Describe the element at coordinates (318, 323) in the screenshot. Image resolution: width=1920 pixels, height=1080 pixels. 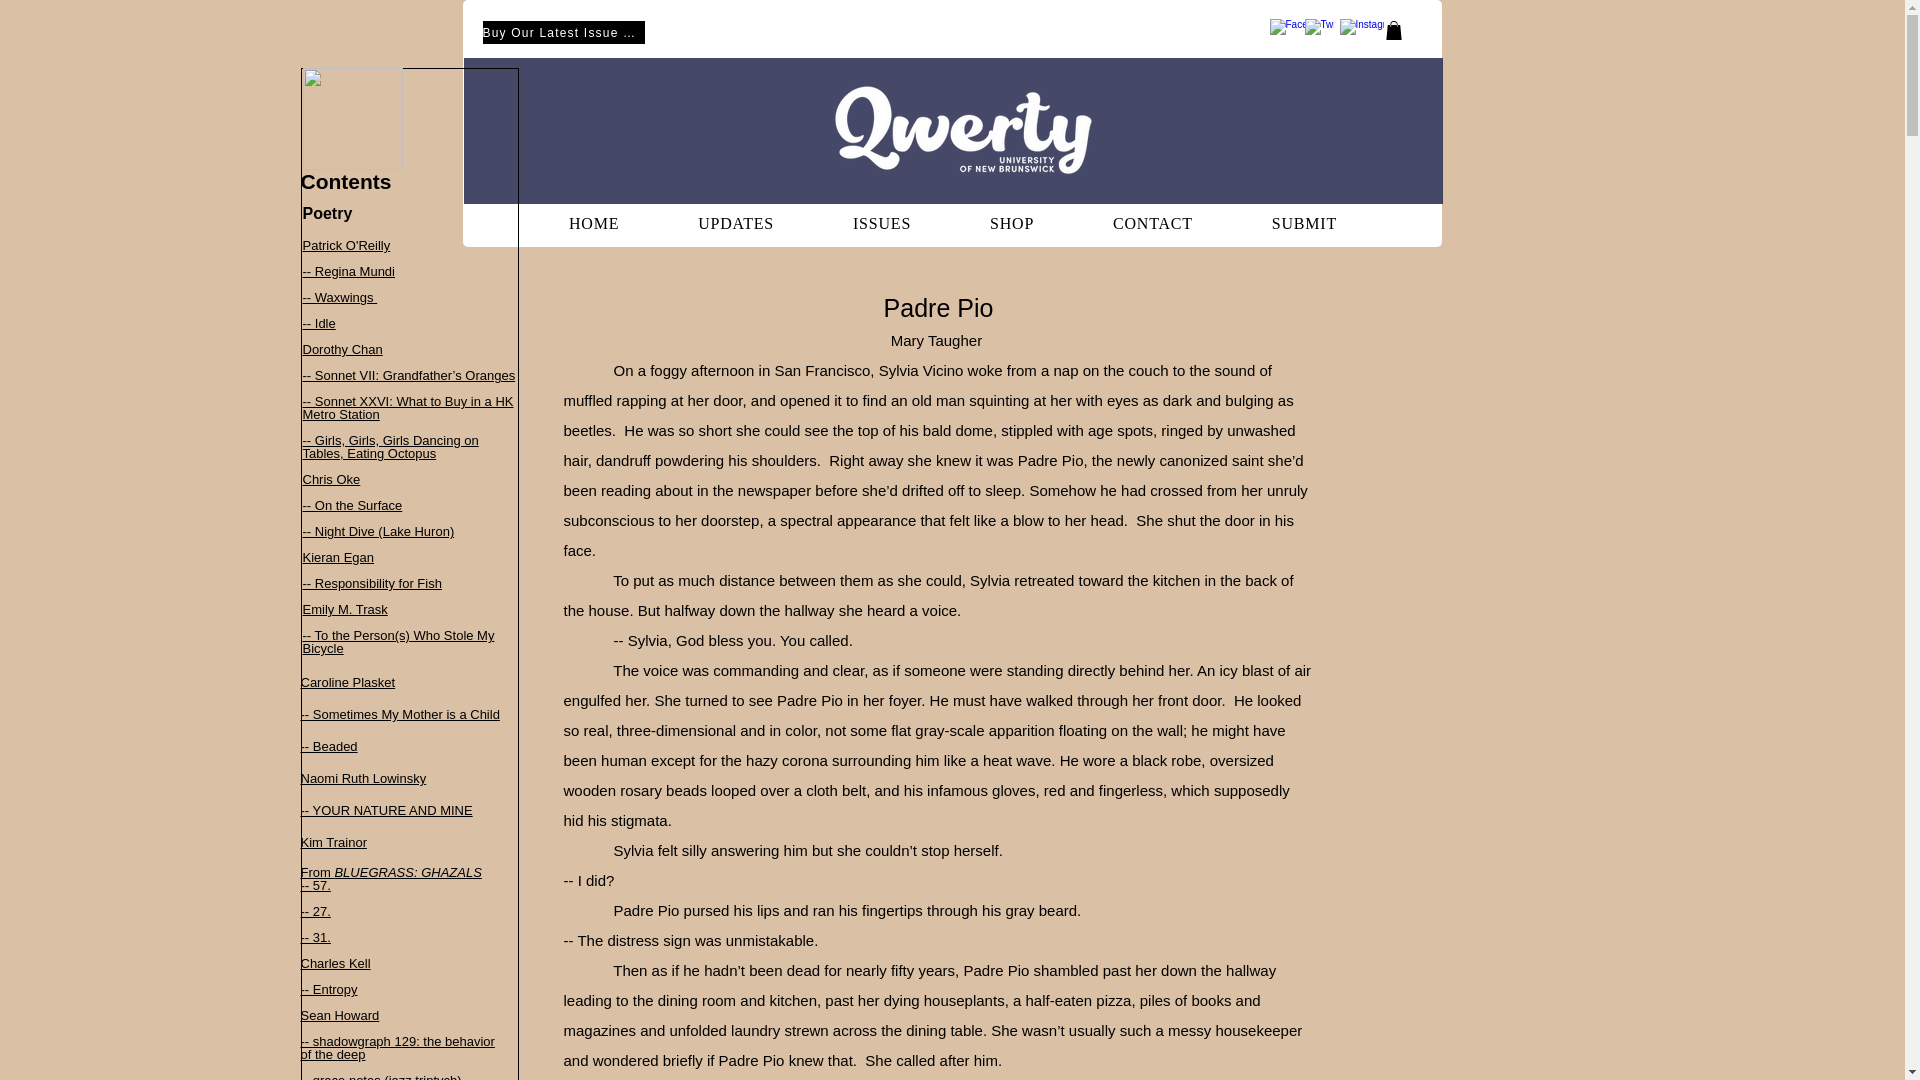
I see `-- Idle` at that location.